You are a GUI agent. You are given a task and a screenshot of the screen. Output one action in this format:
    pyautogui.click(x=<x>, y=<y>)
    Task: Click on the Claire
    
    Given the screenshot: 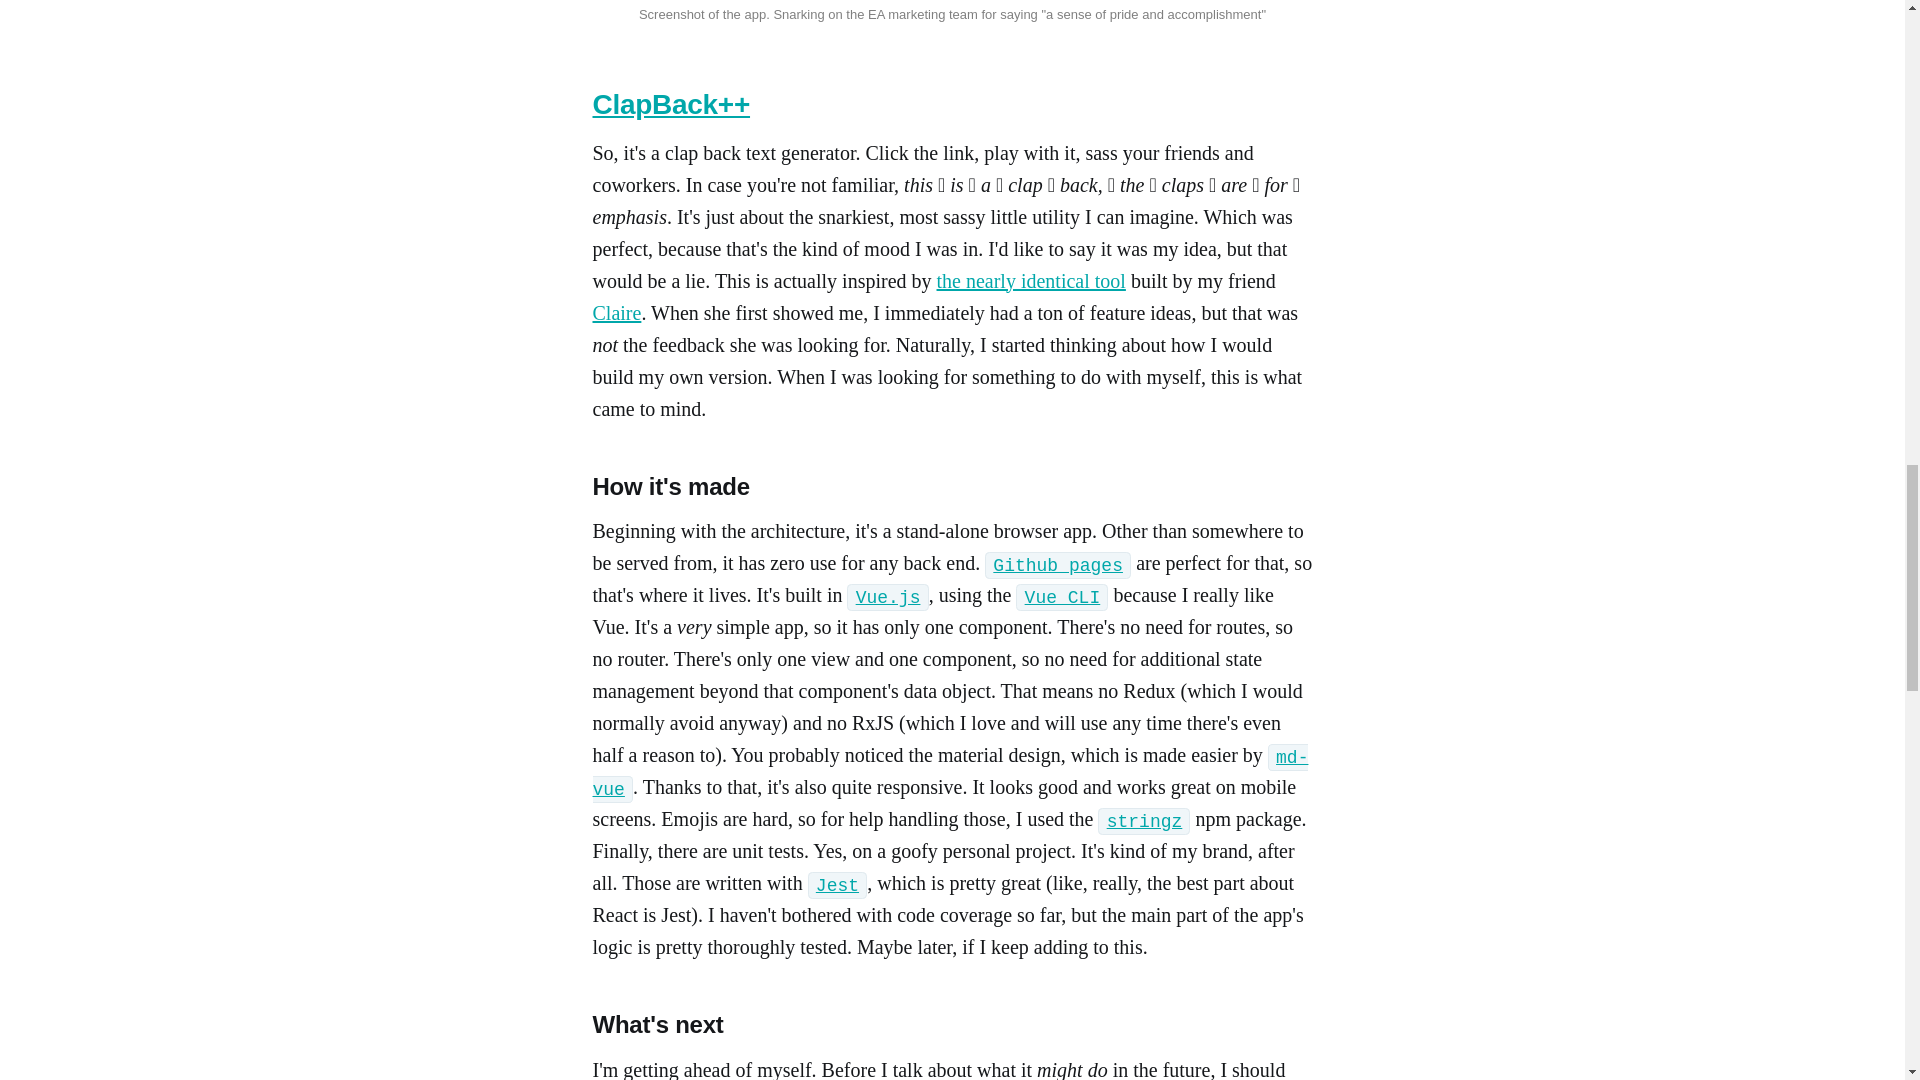 What is the action you would take?
    pyautogui.click(x=616, y=313)
    